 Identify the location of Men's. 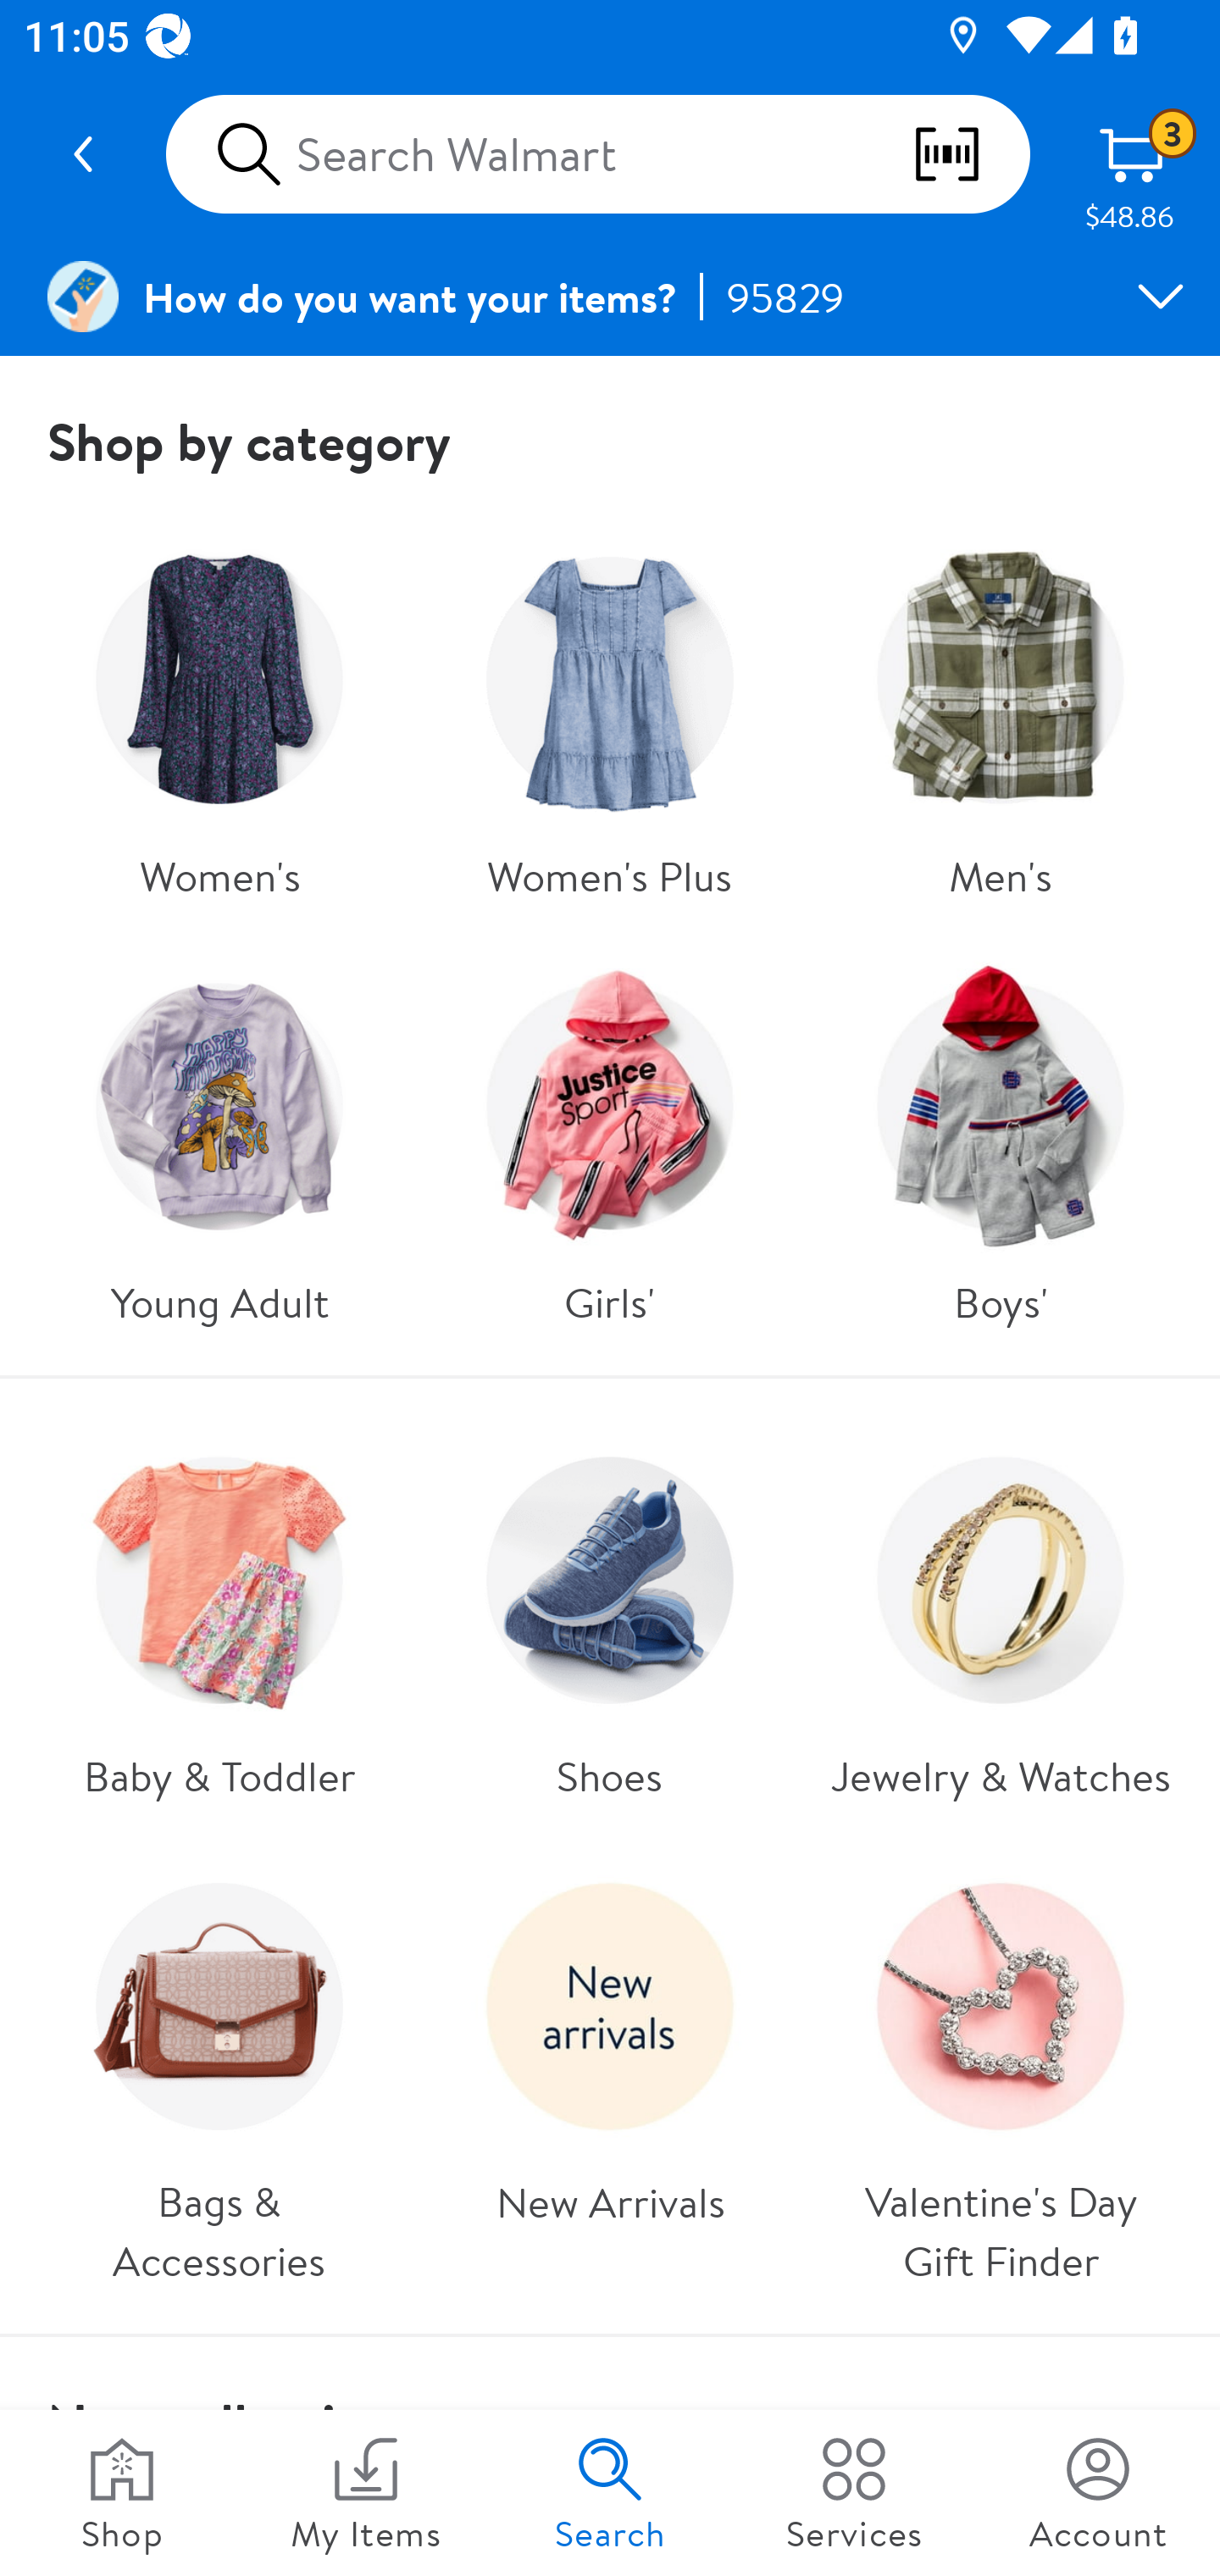
(1000, 715).